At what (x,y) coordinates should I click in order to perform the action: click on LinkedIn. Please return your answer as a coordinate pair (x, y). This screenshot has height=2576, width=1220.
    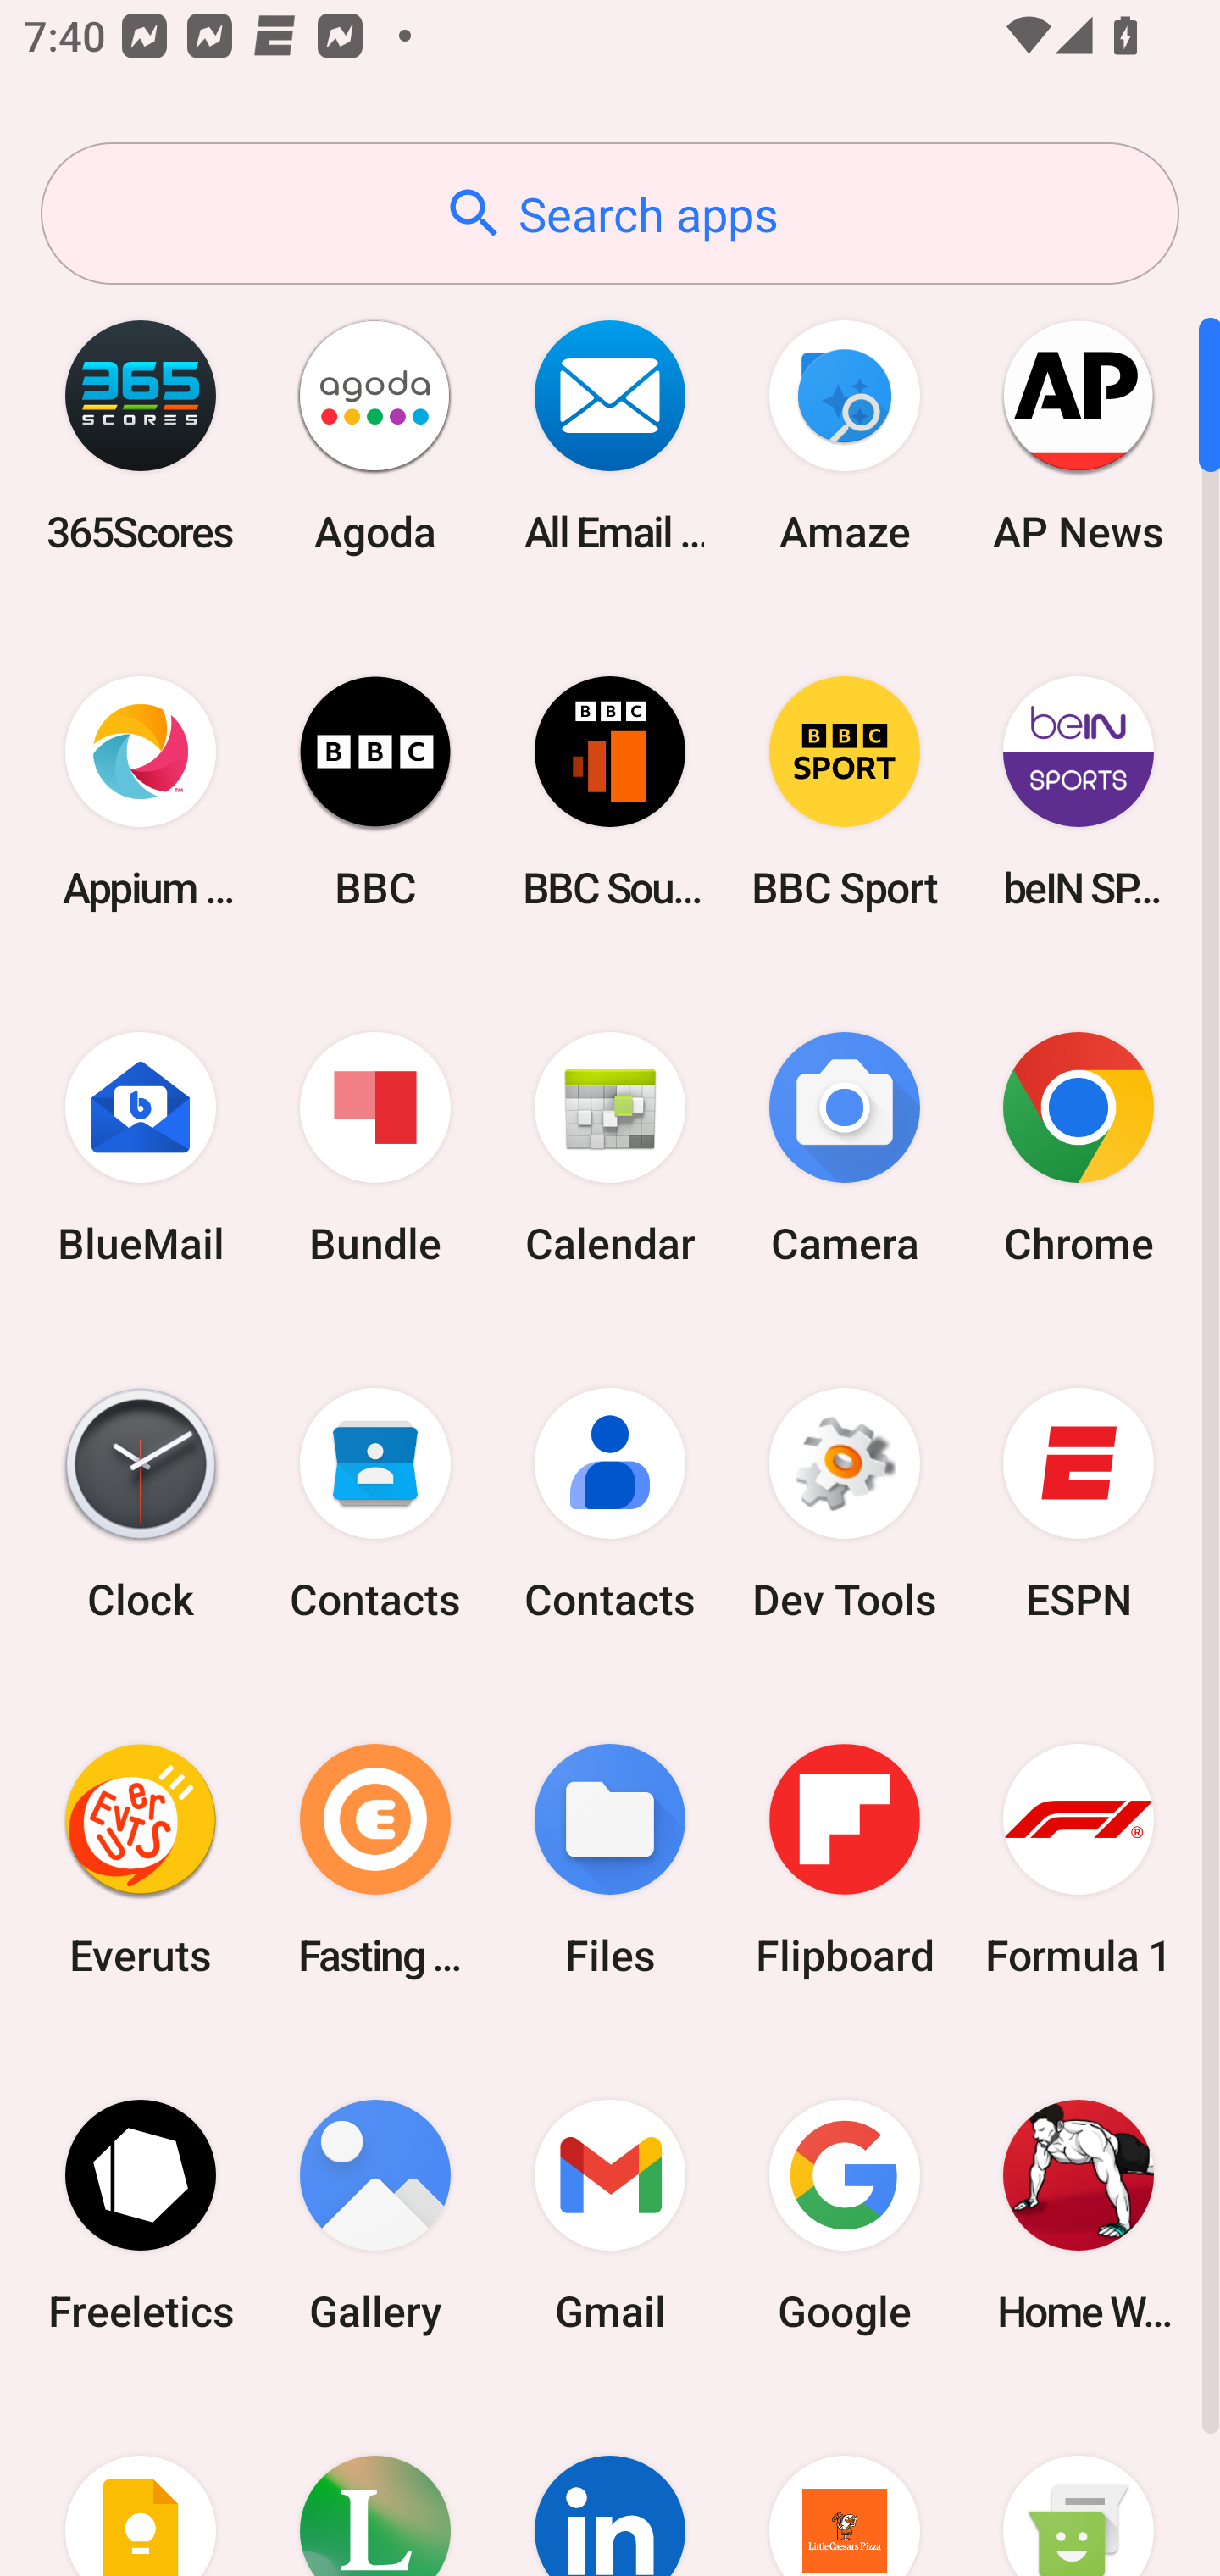
    Looking at the image, I should click on (610, 2484).